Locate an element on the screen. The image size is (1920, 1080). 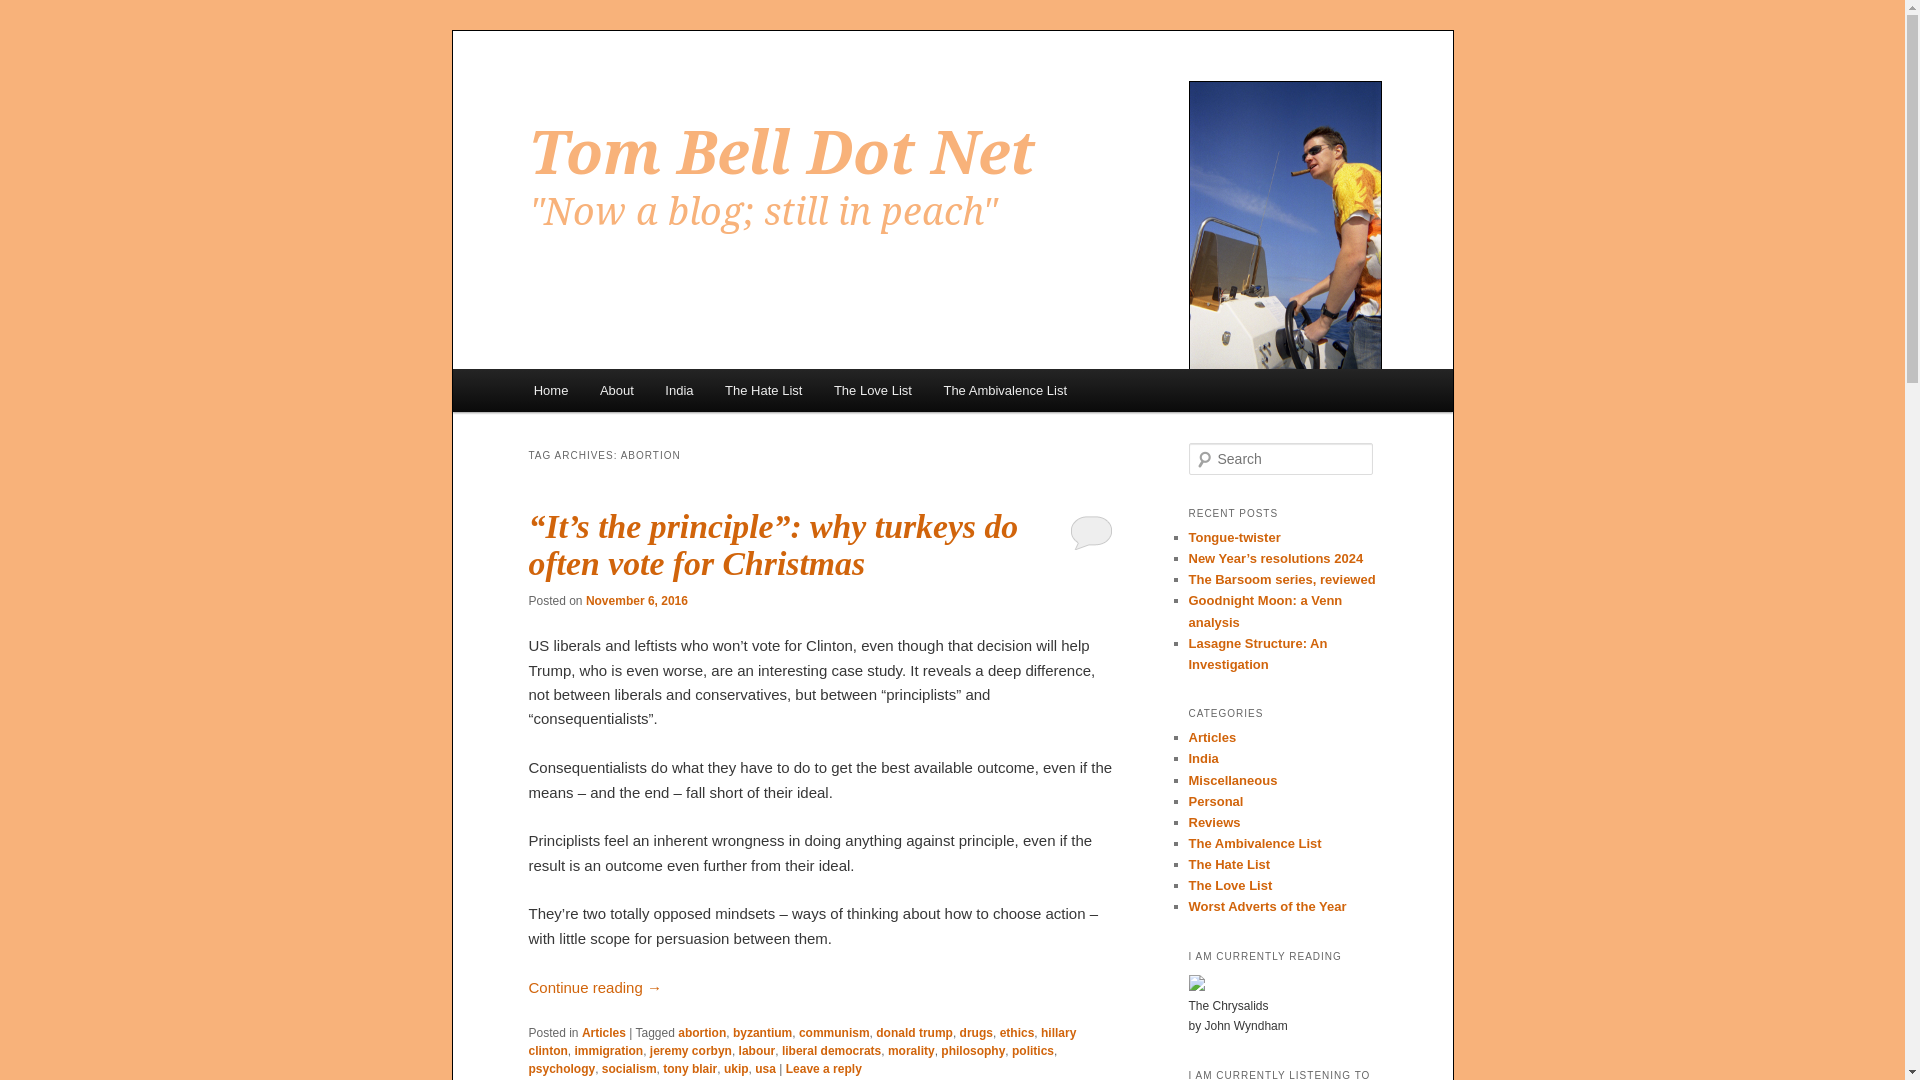
The Hate List is located at coordinates (762, 390).